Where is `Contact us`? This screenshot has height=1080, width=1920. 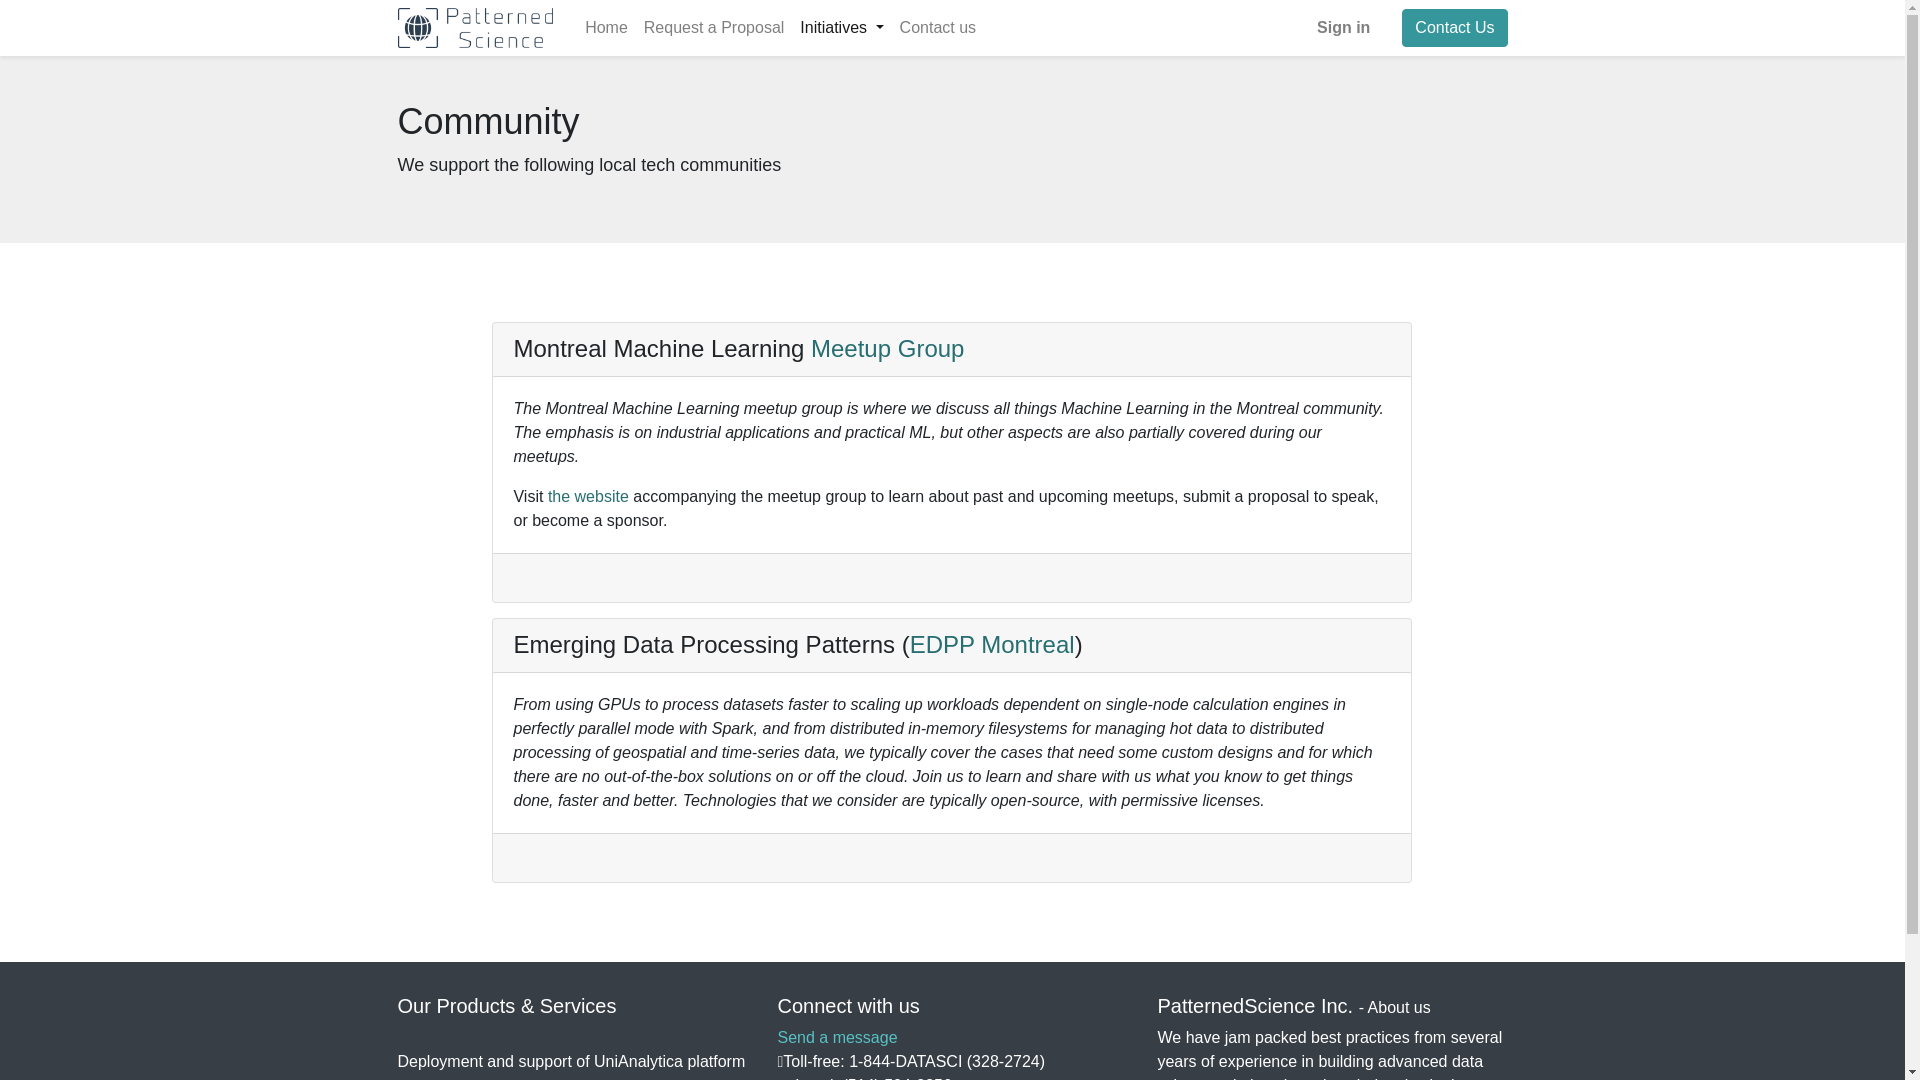
Contact us is located at coordinates (938, 27).